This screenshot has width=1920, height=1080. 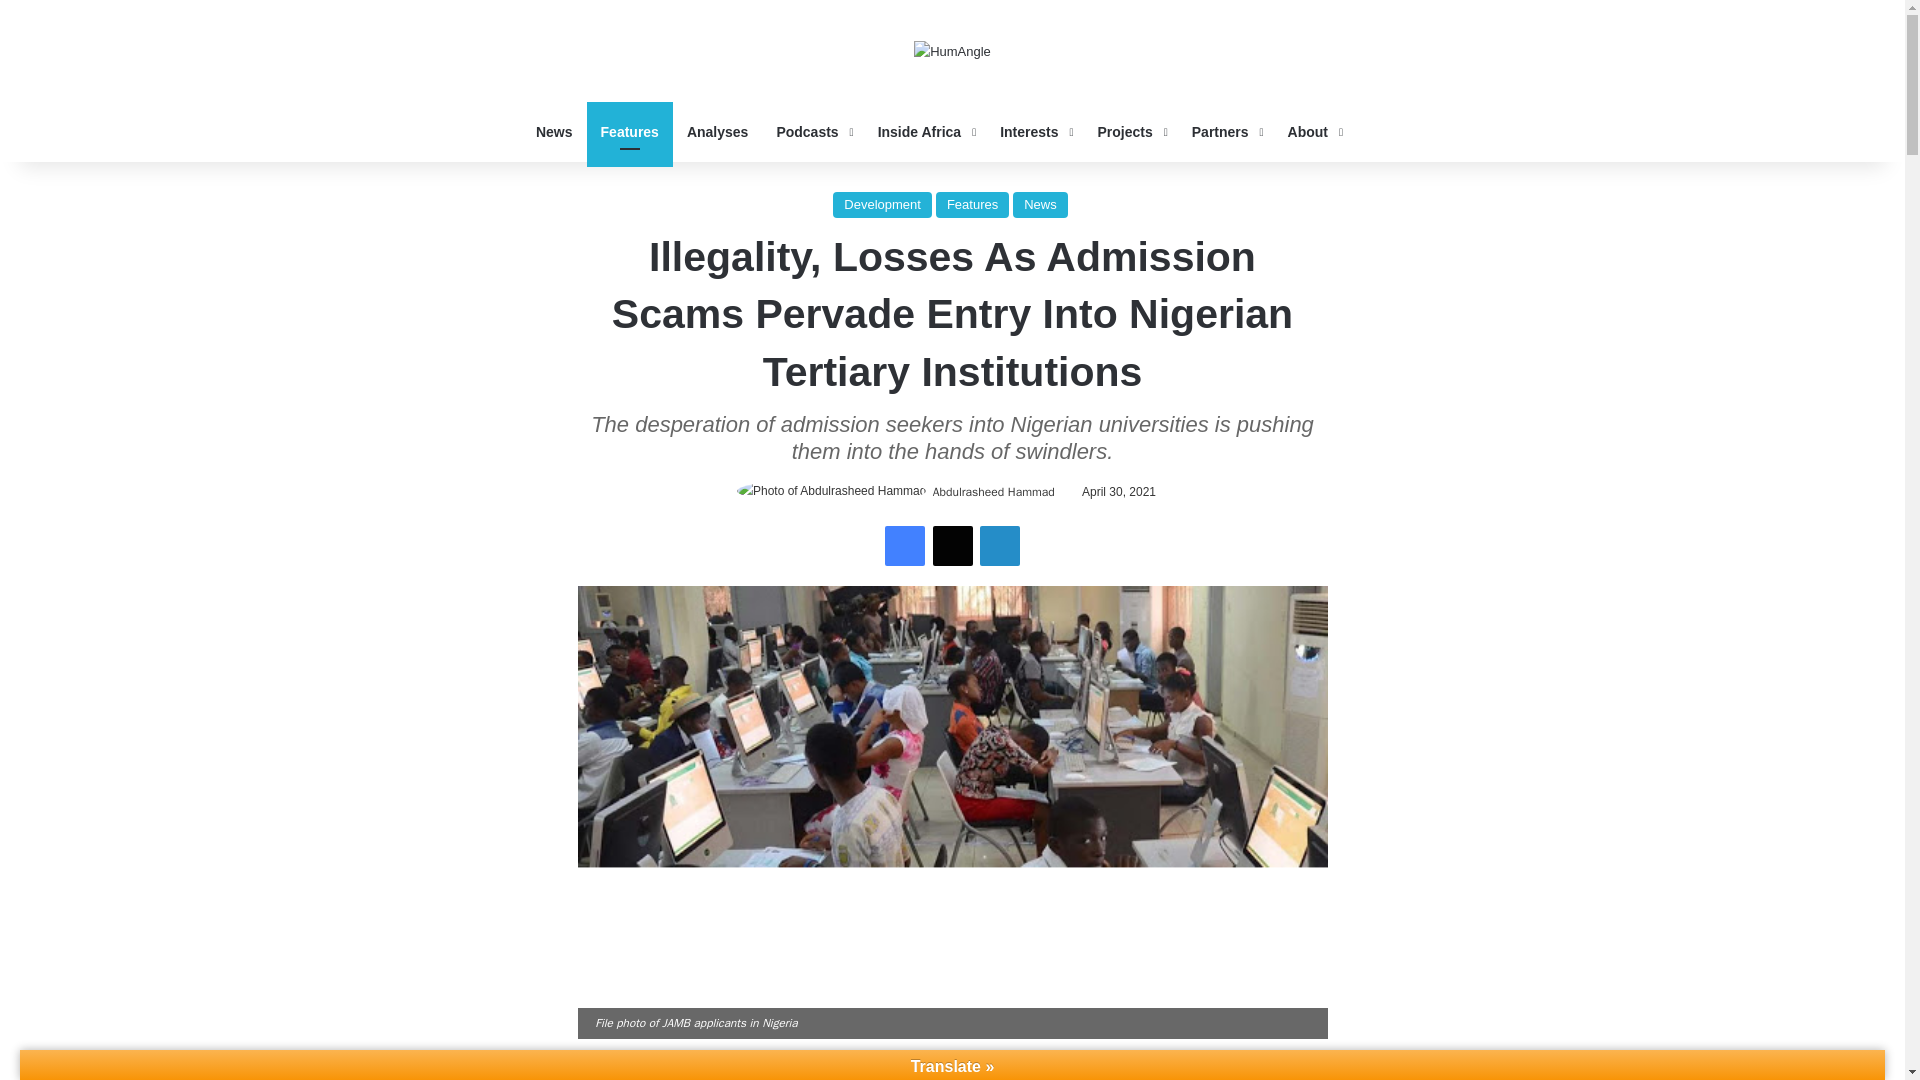 What do you see at coordinates (952, 50) in the screenshot?
I see `HumAngle` at bounding box center [952, 50].